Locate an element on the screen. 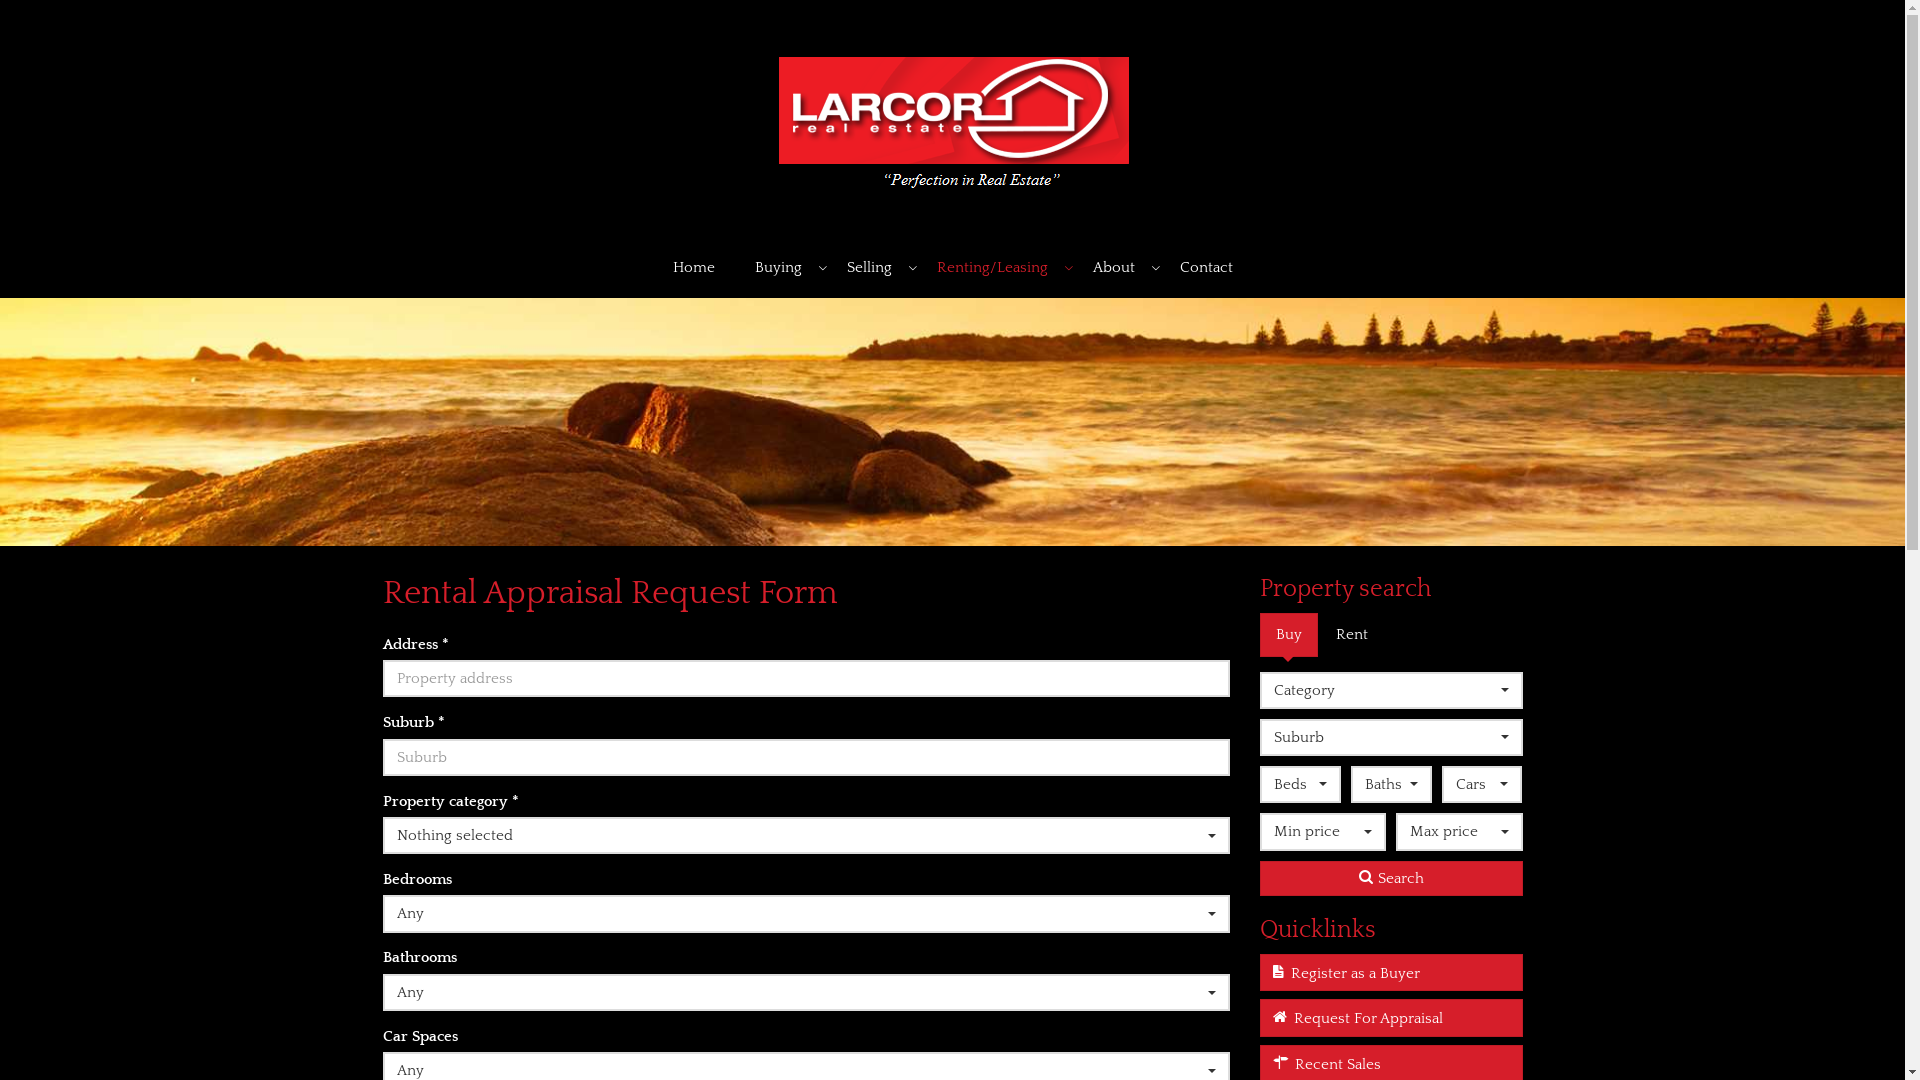 The height and width of the screenshot is (1080, 1920). Any
  is located at coordinates (806, 992).